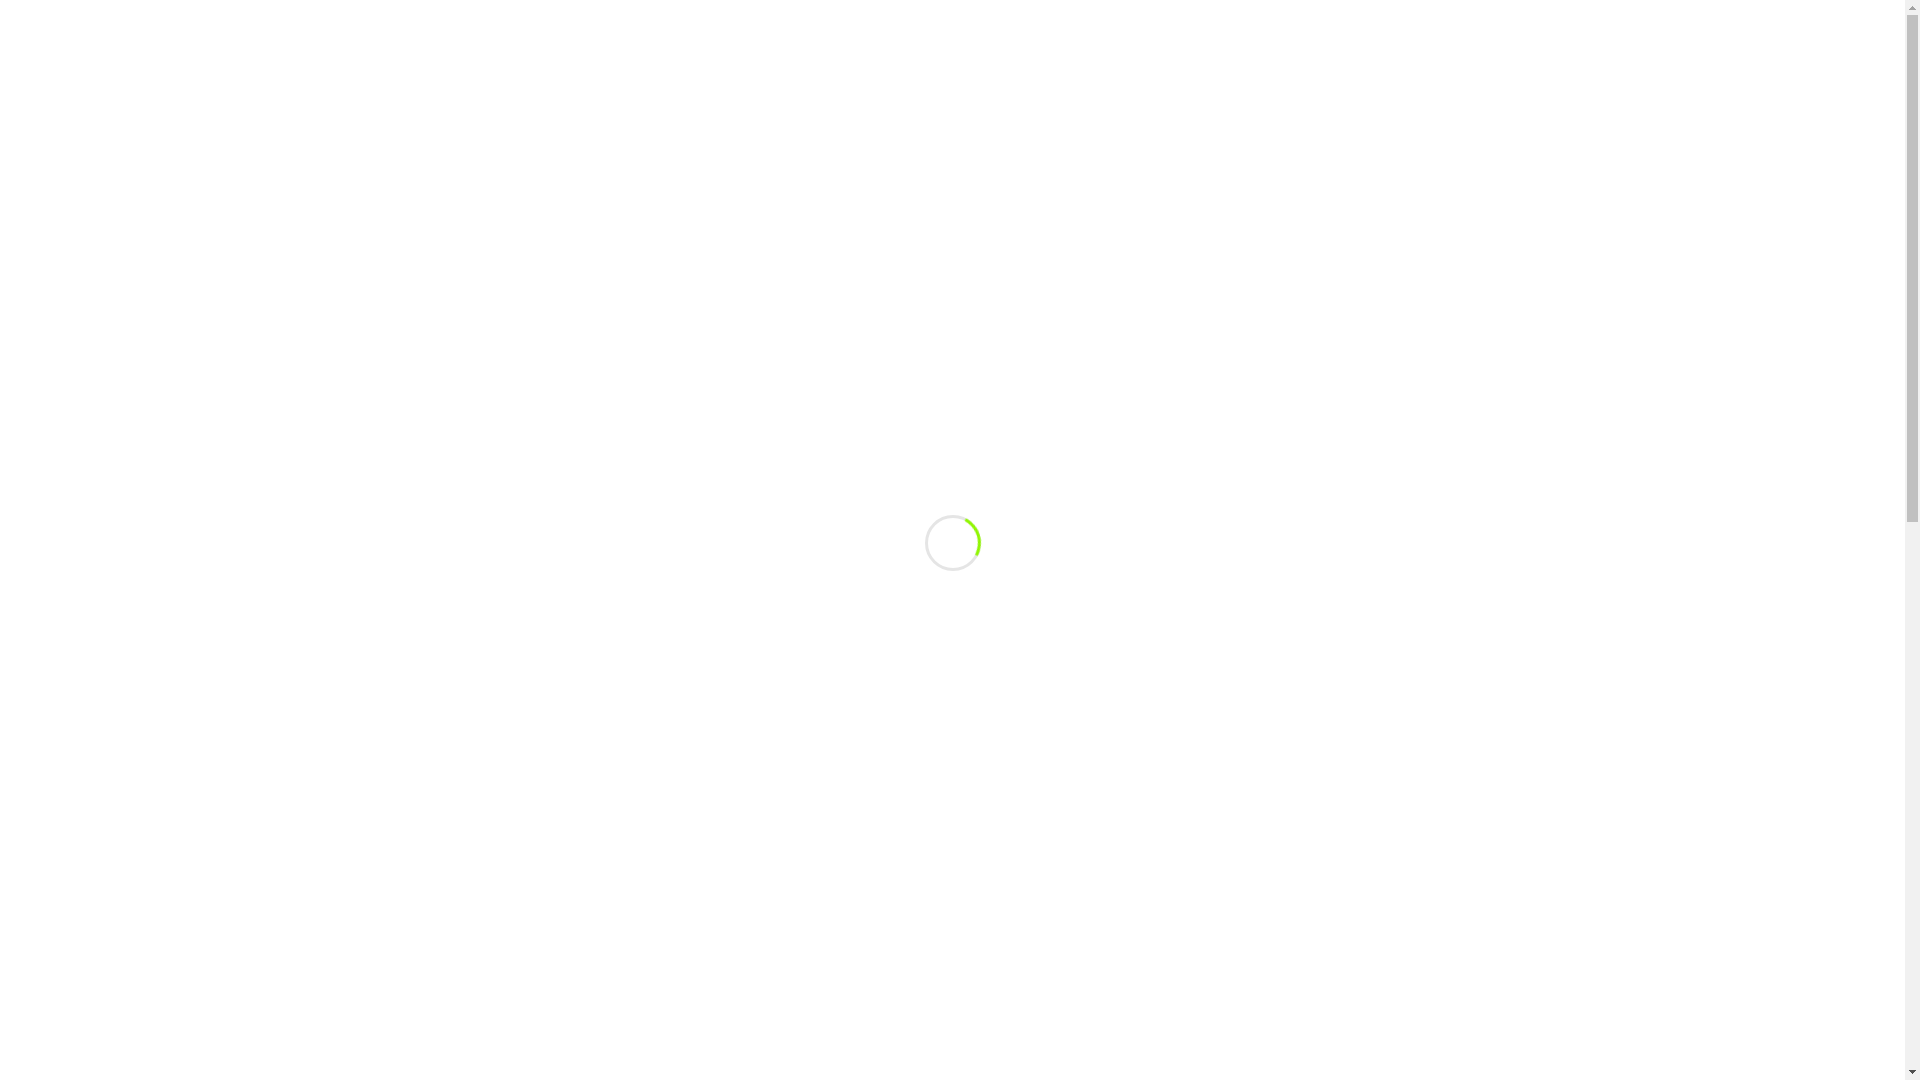  I want to click on Perpetual Trophies, so click(482, 985).